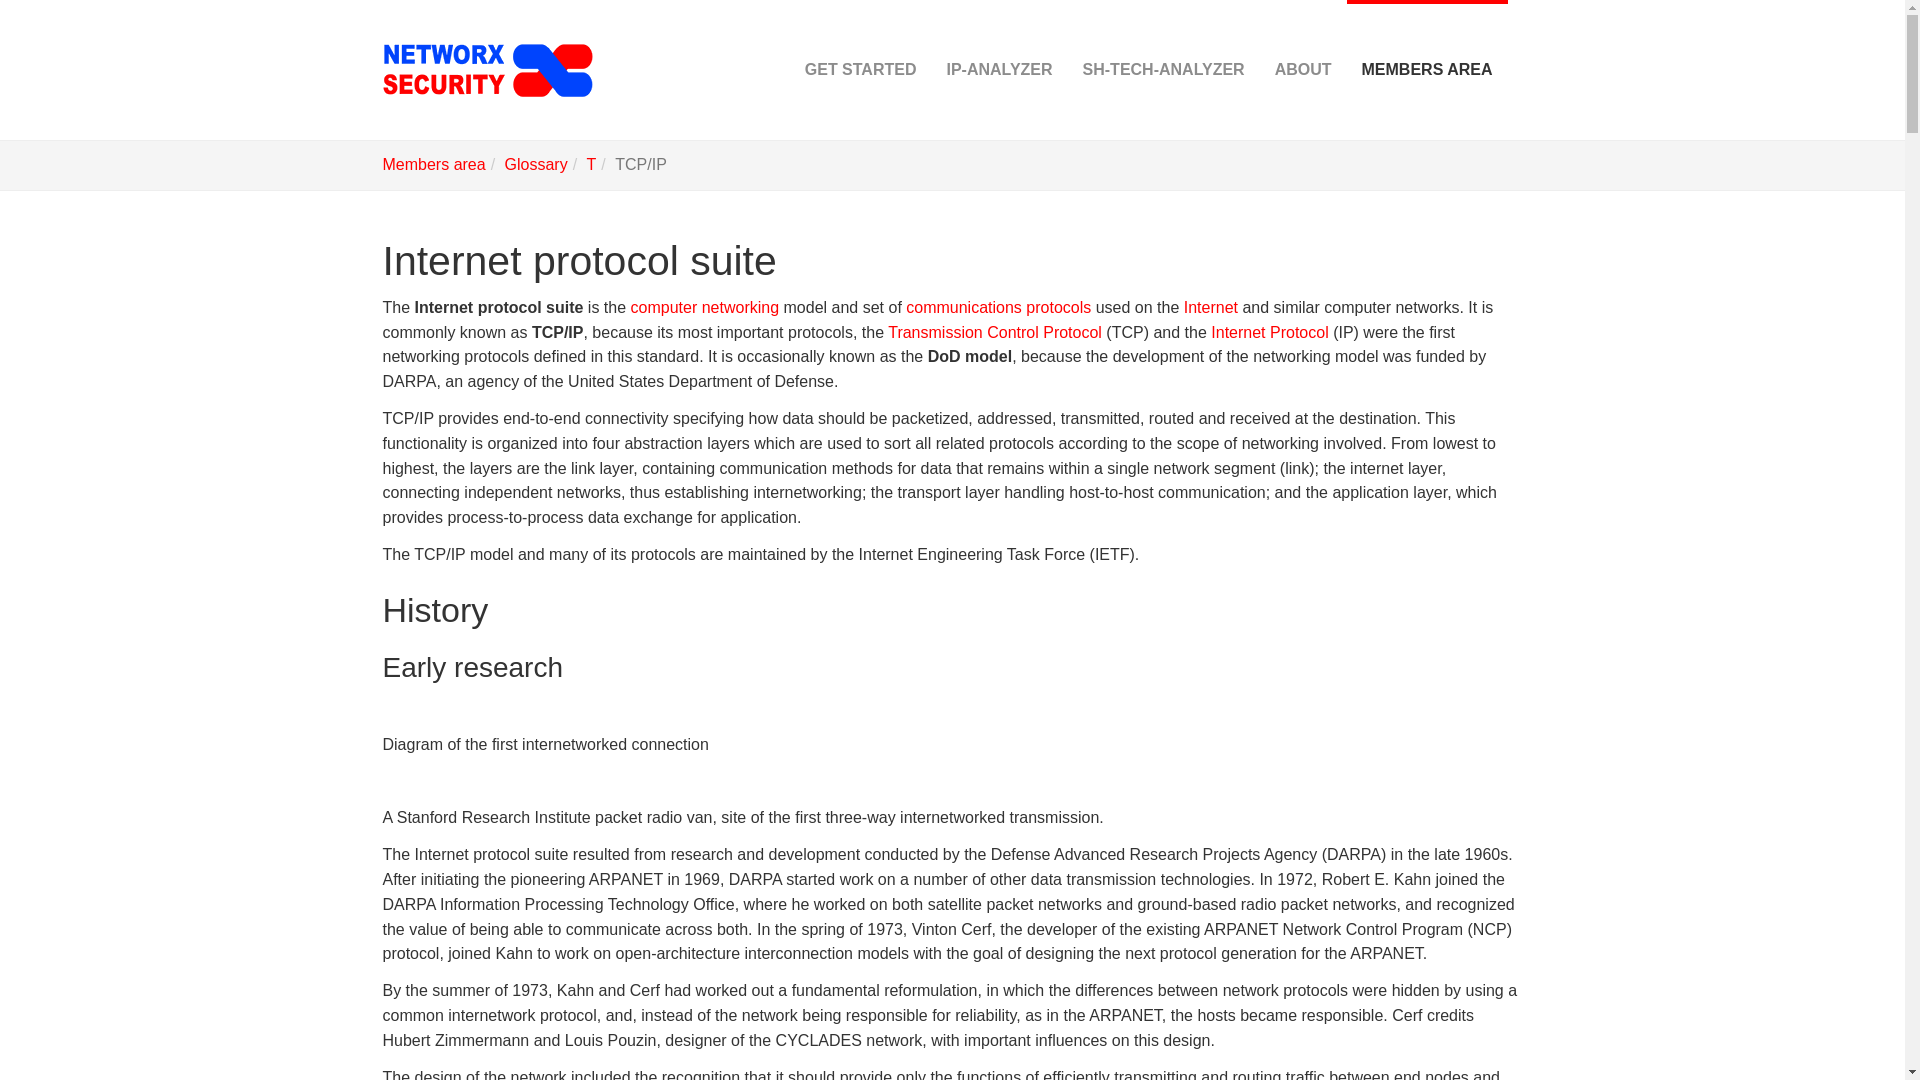 This screenshot has height=1080, width=1920. I want to click on Internet, so click(1211, 308).